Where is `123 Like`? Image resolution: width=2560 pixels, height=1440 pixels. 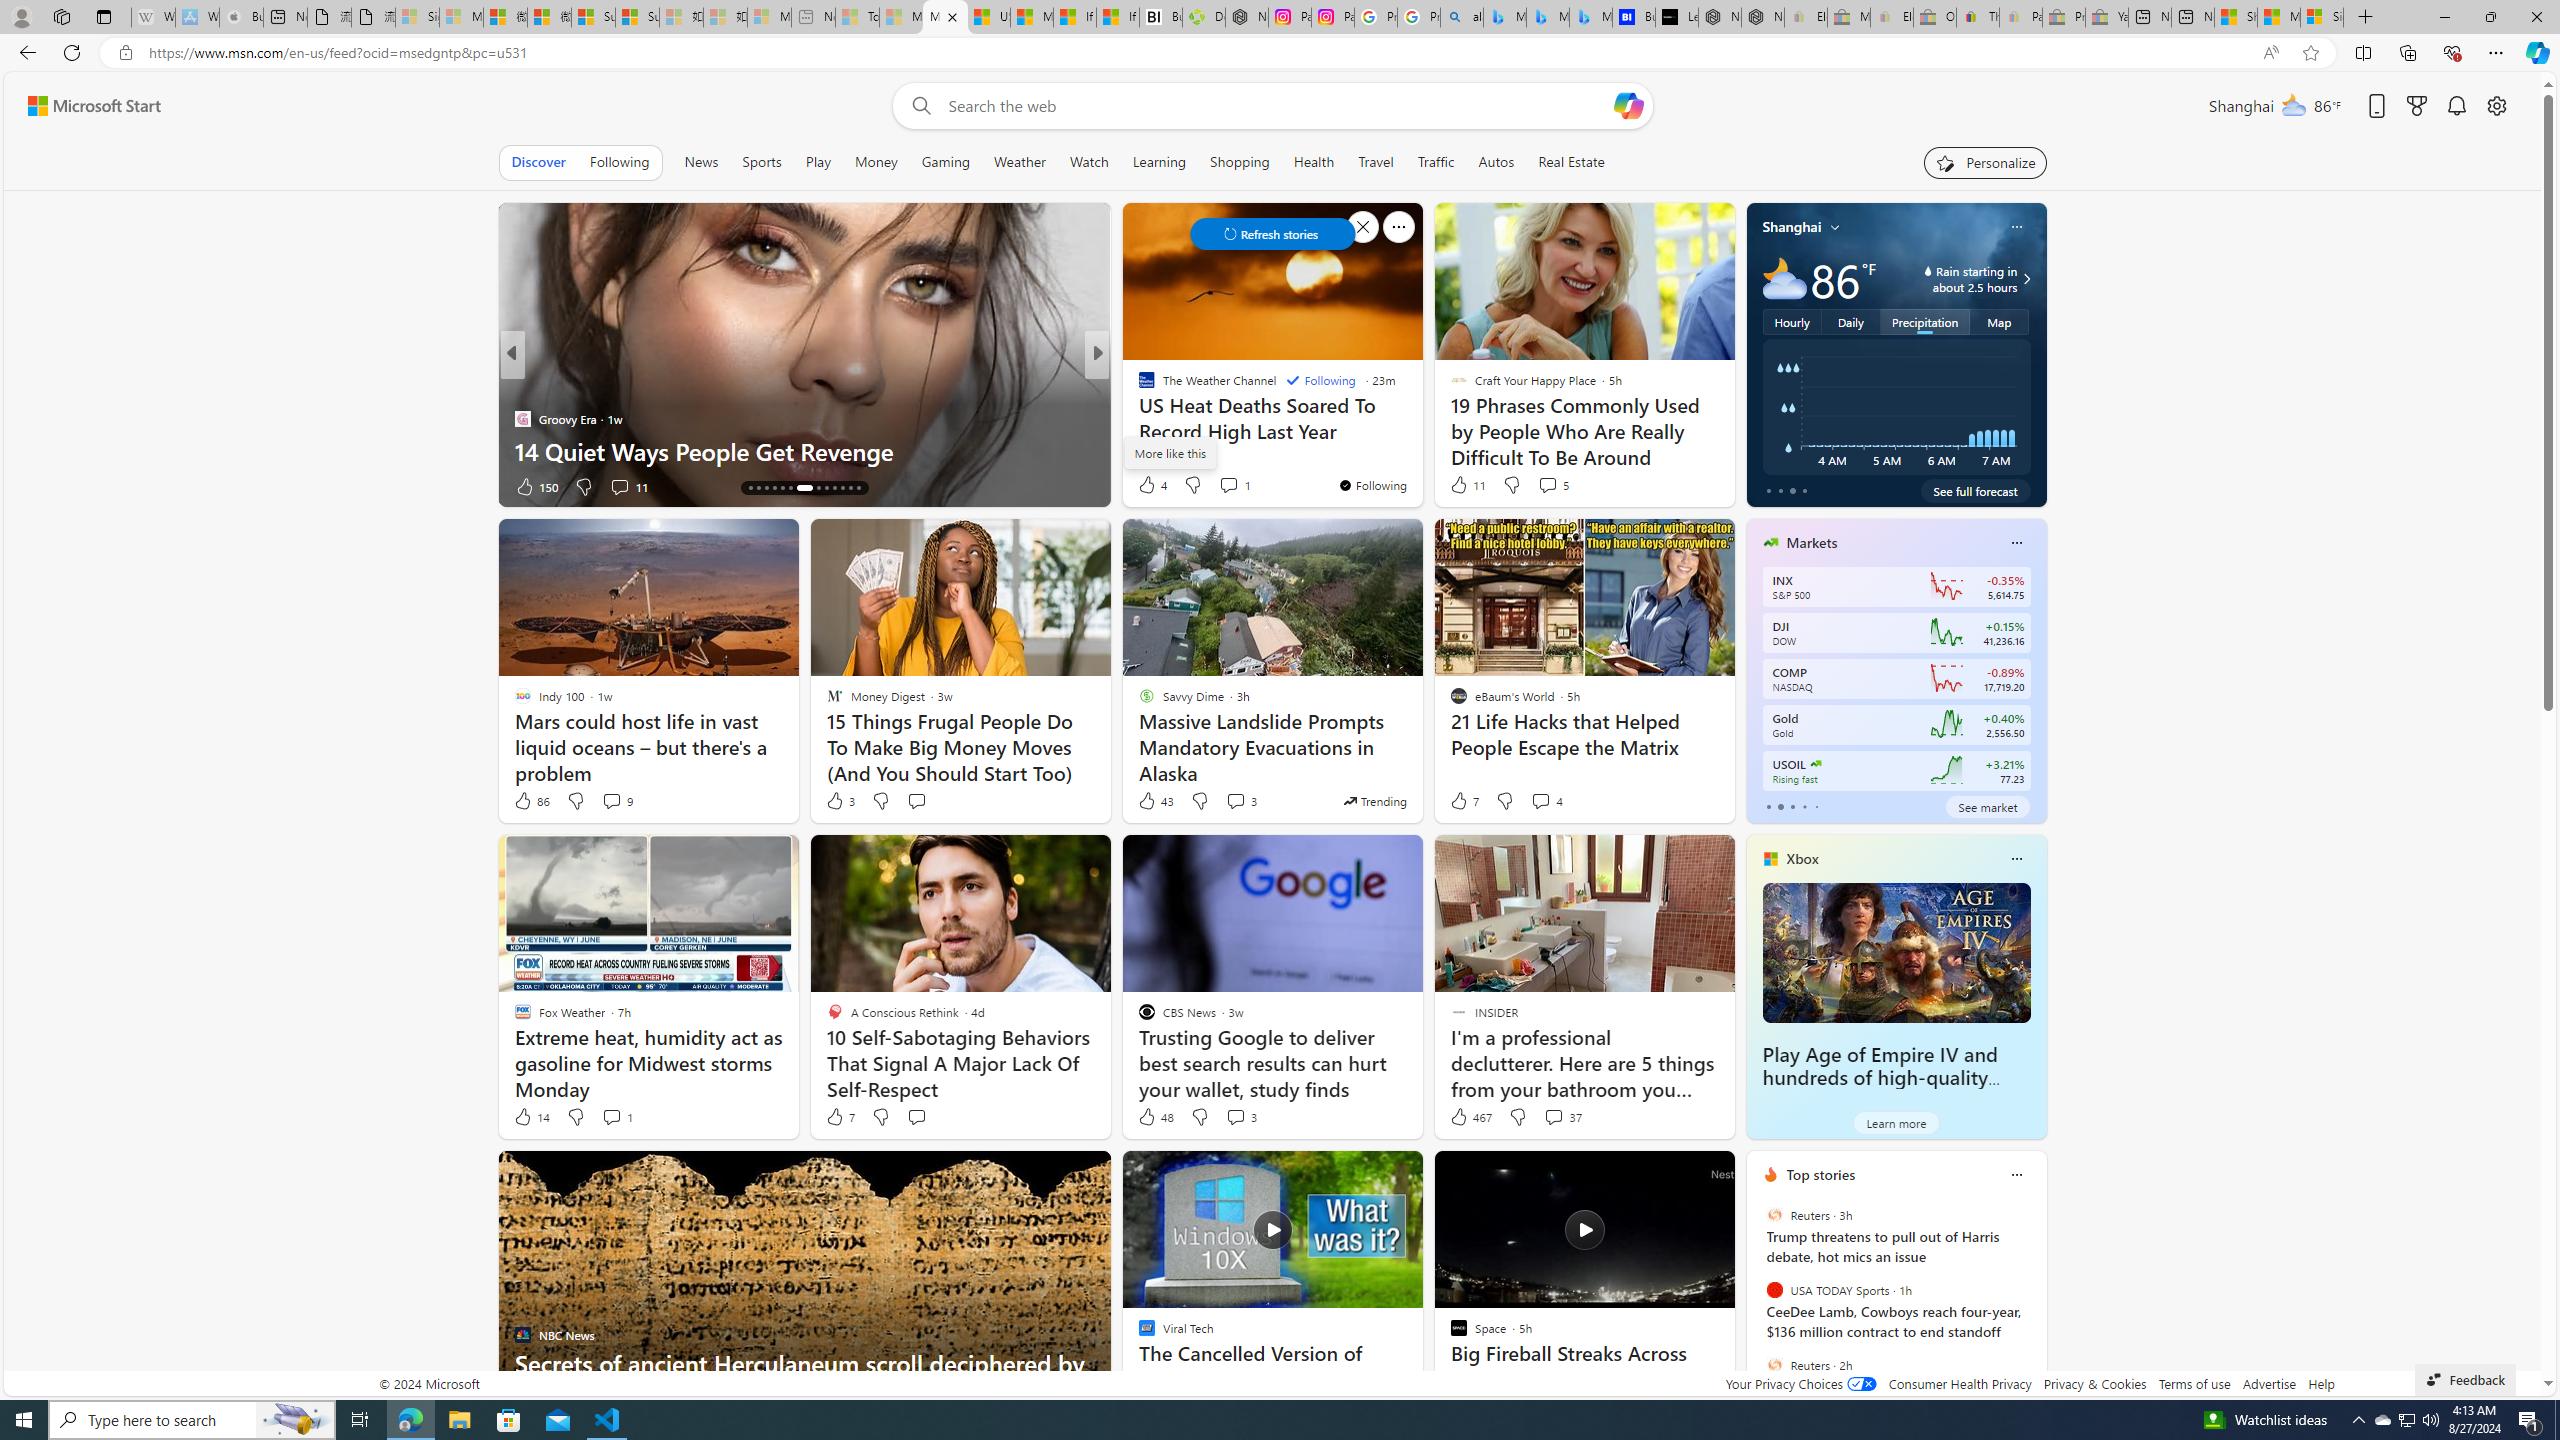 123 Like is located at coordinates (1152, 486).